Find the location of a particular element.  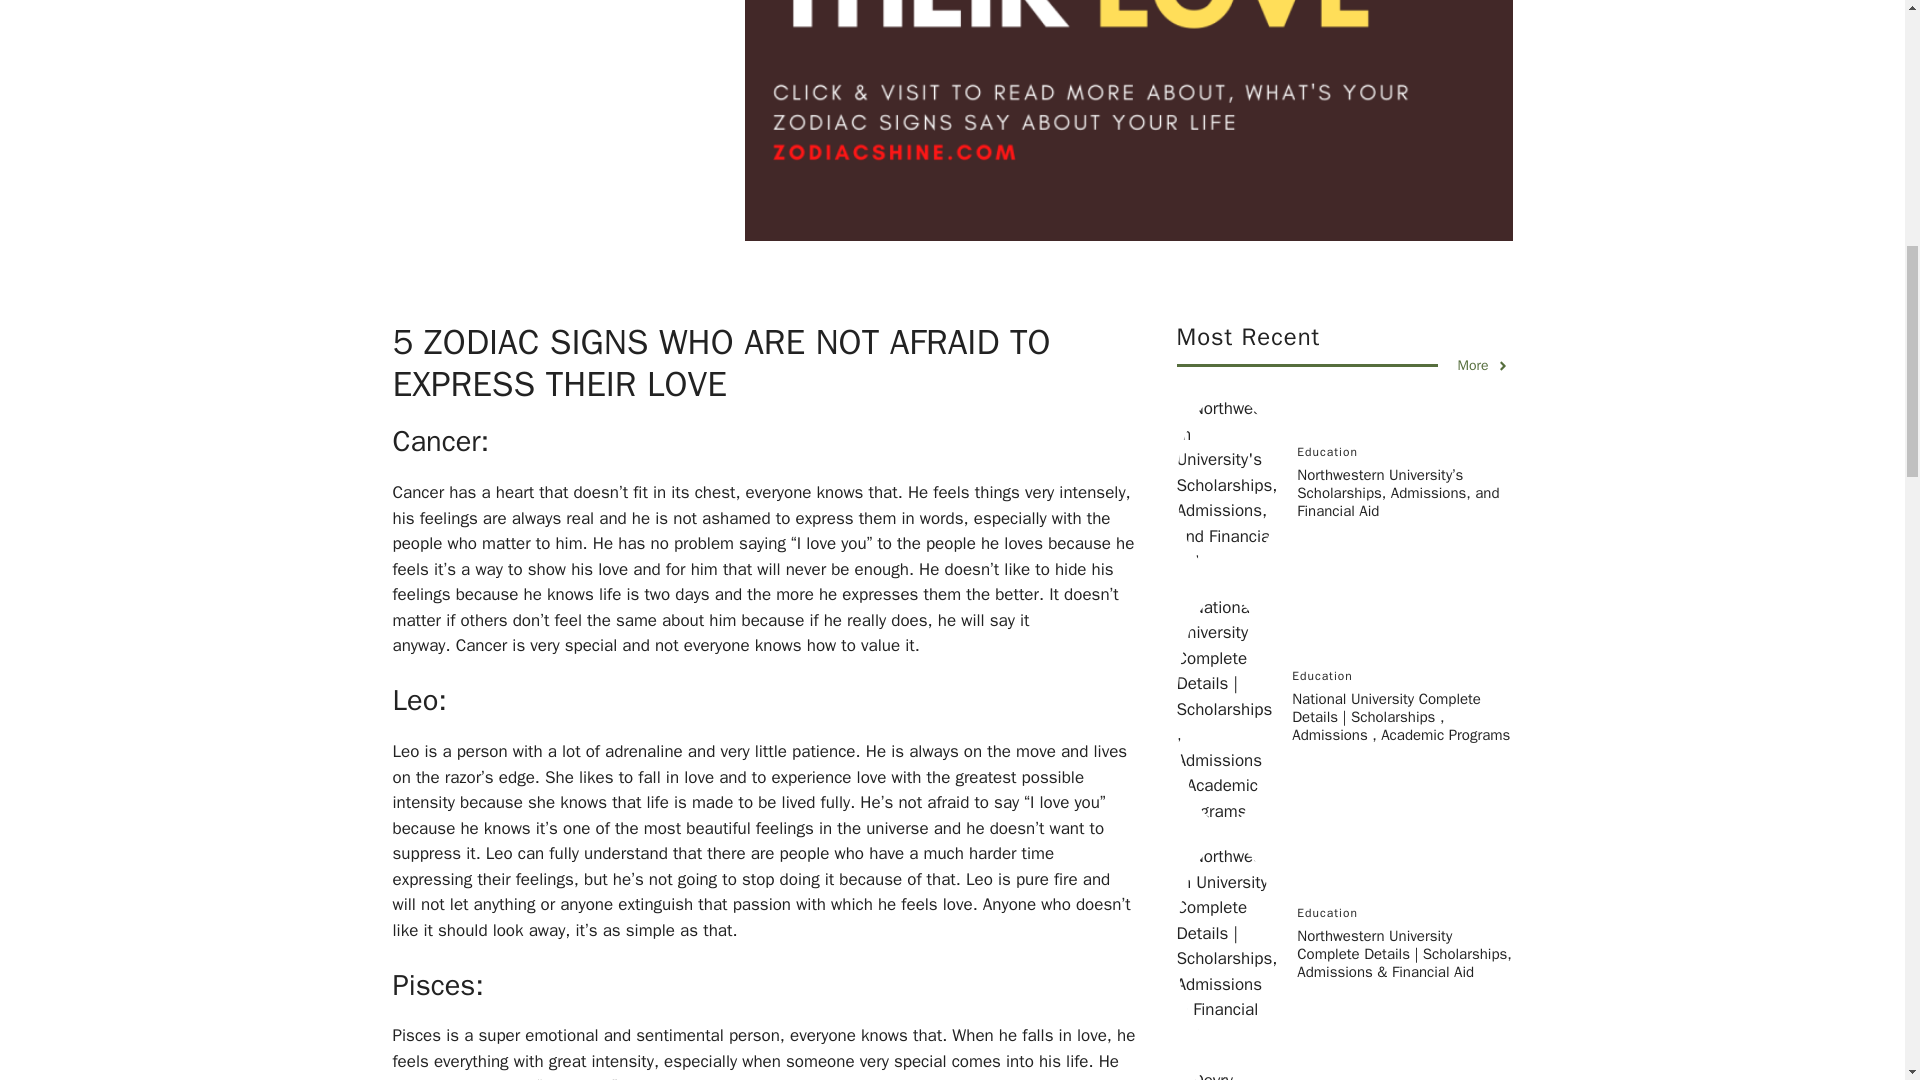

More is located at coordinates (1483, 365).